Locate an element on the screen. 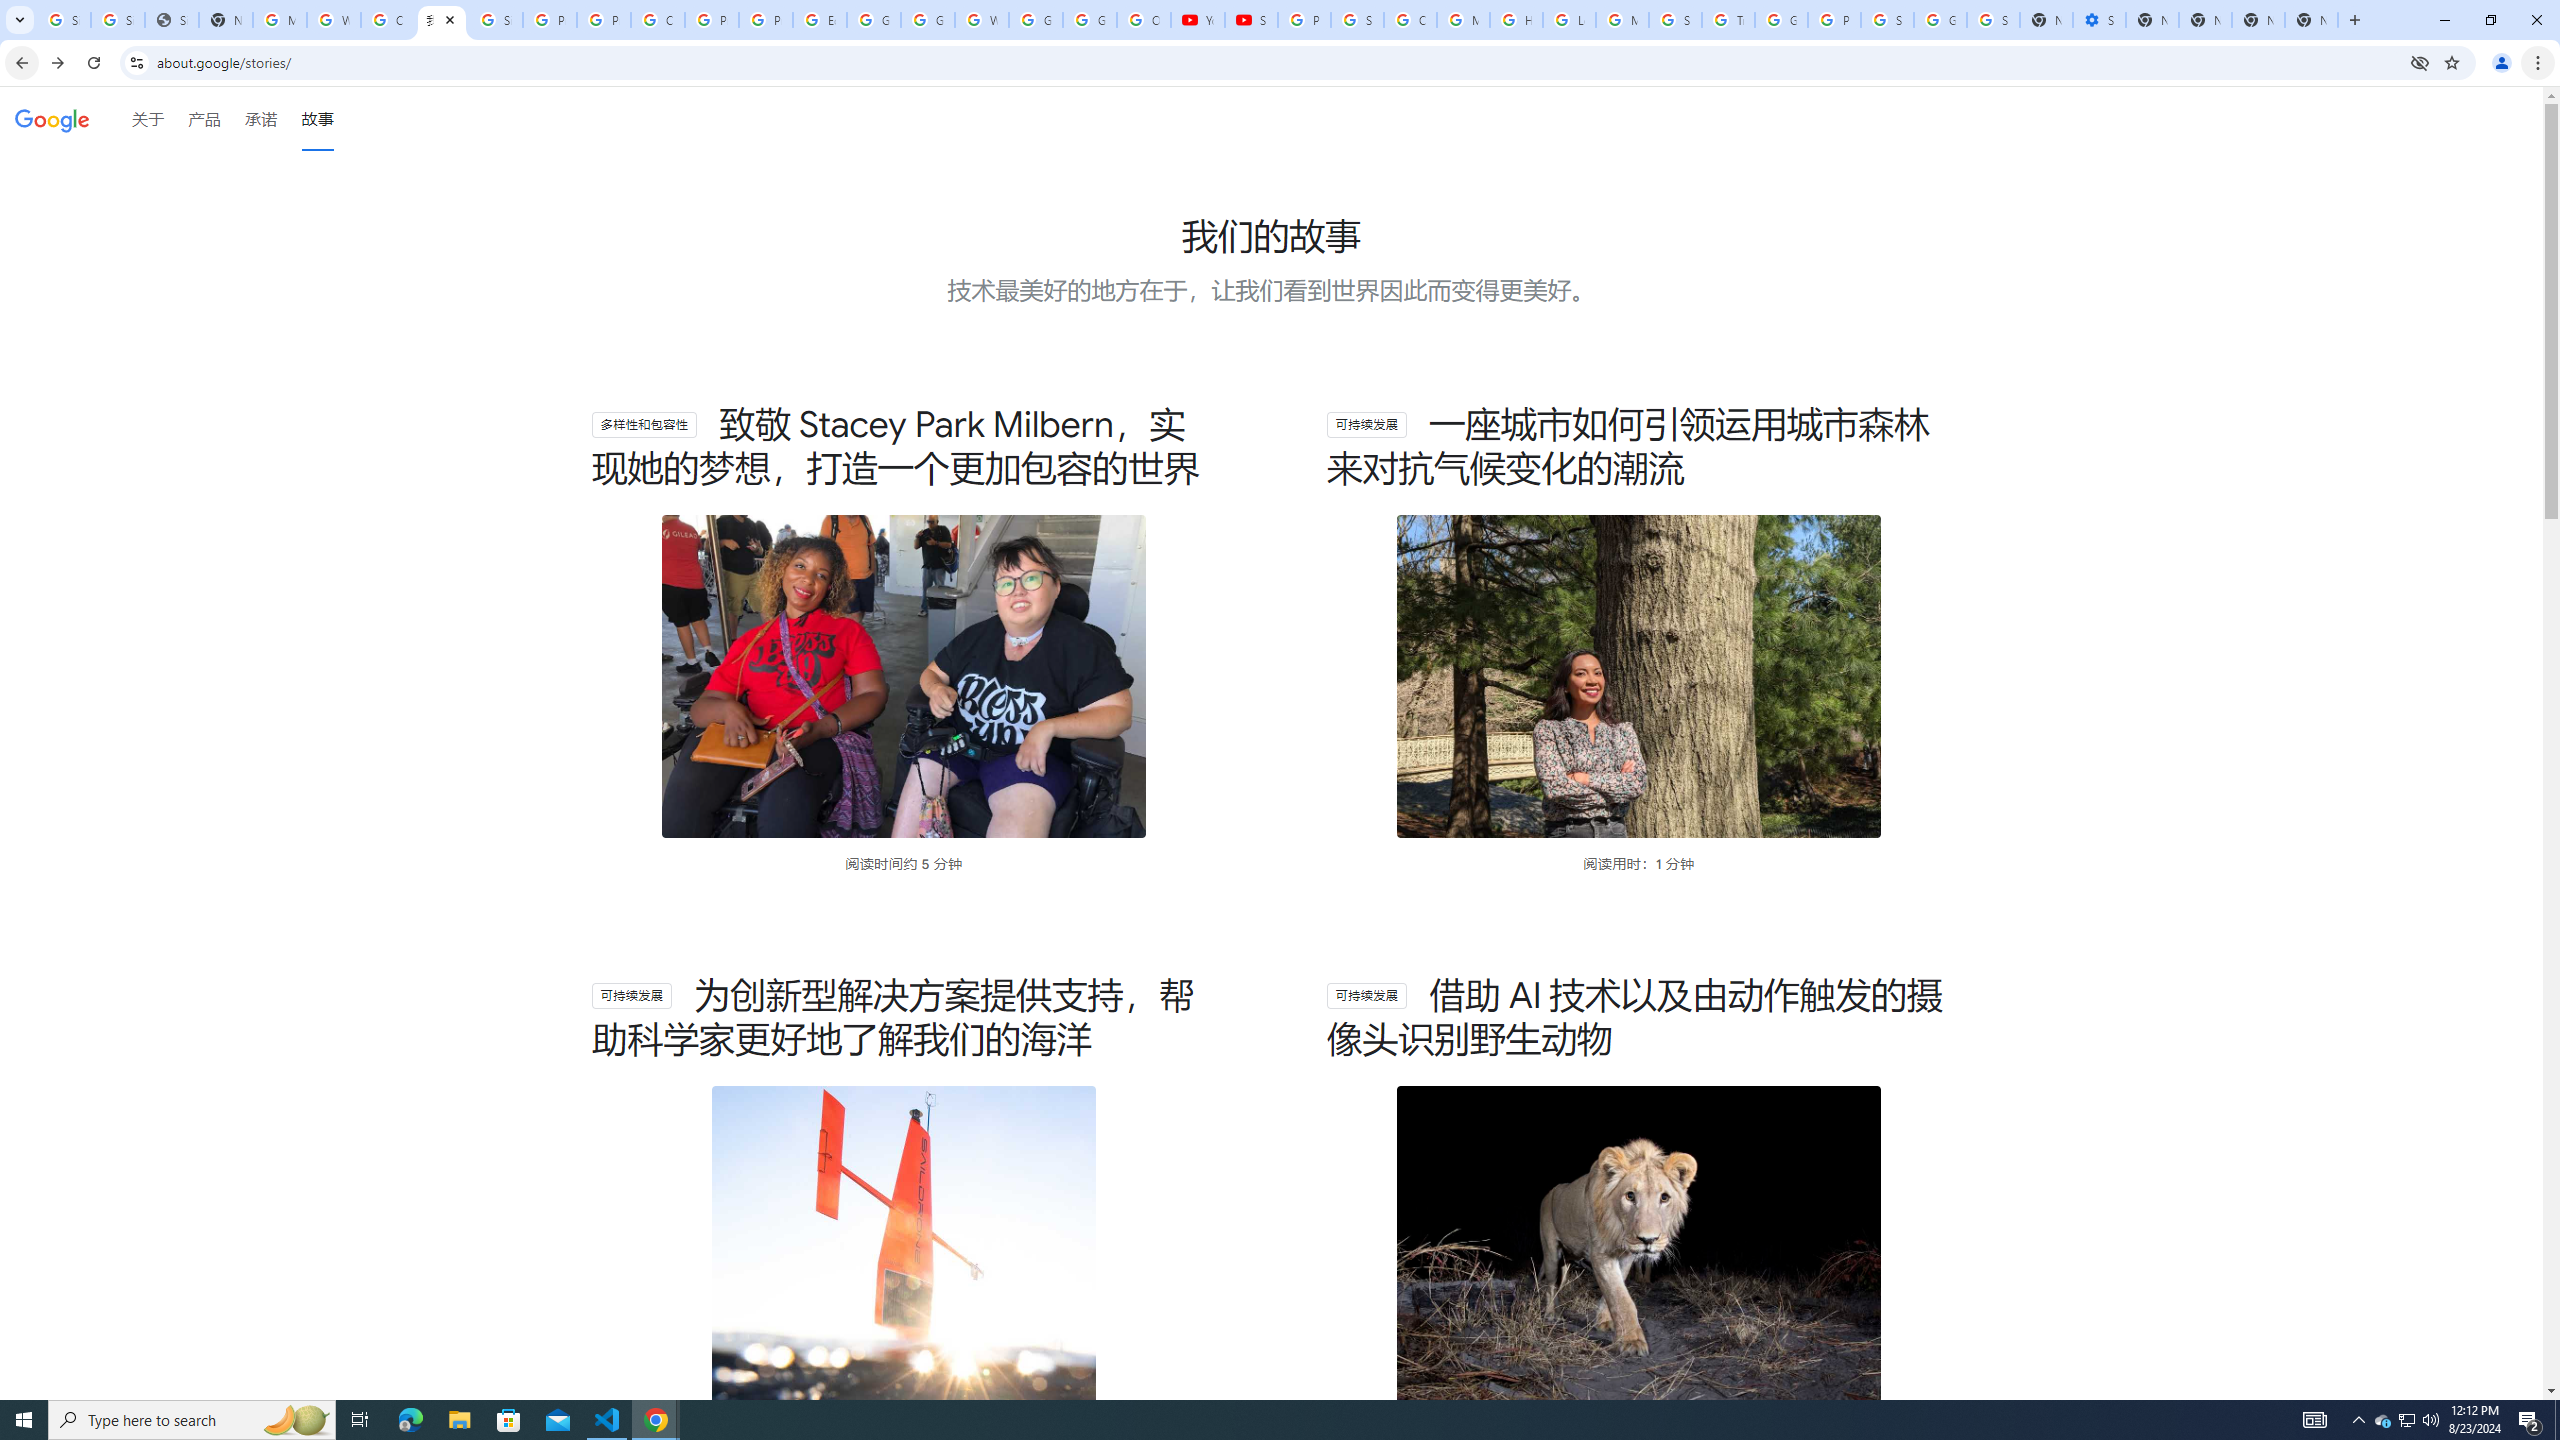 This screenshot has height=1440, width=2560. Who is my administrator? - Google Account Help is located at coordinates (334, 20).